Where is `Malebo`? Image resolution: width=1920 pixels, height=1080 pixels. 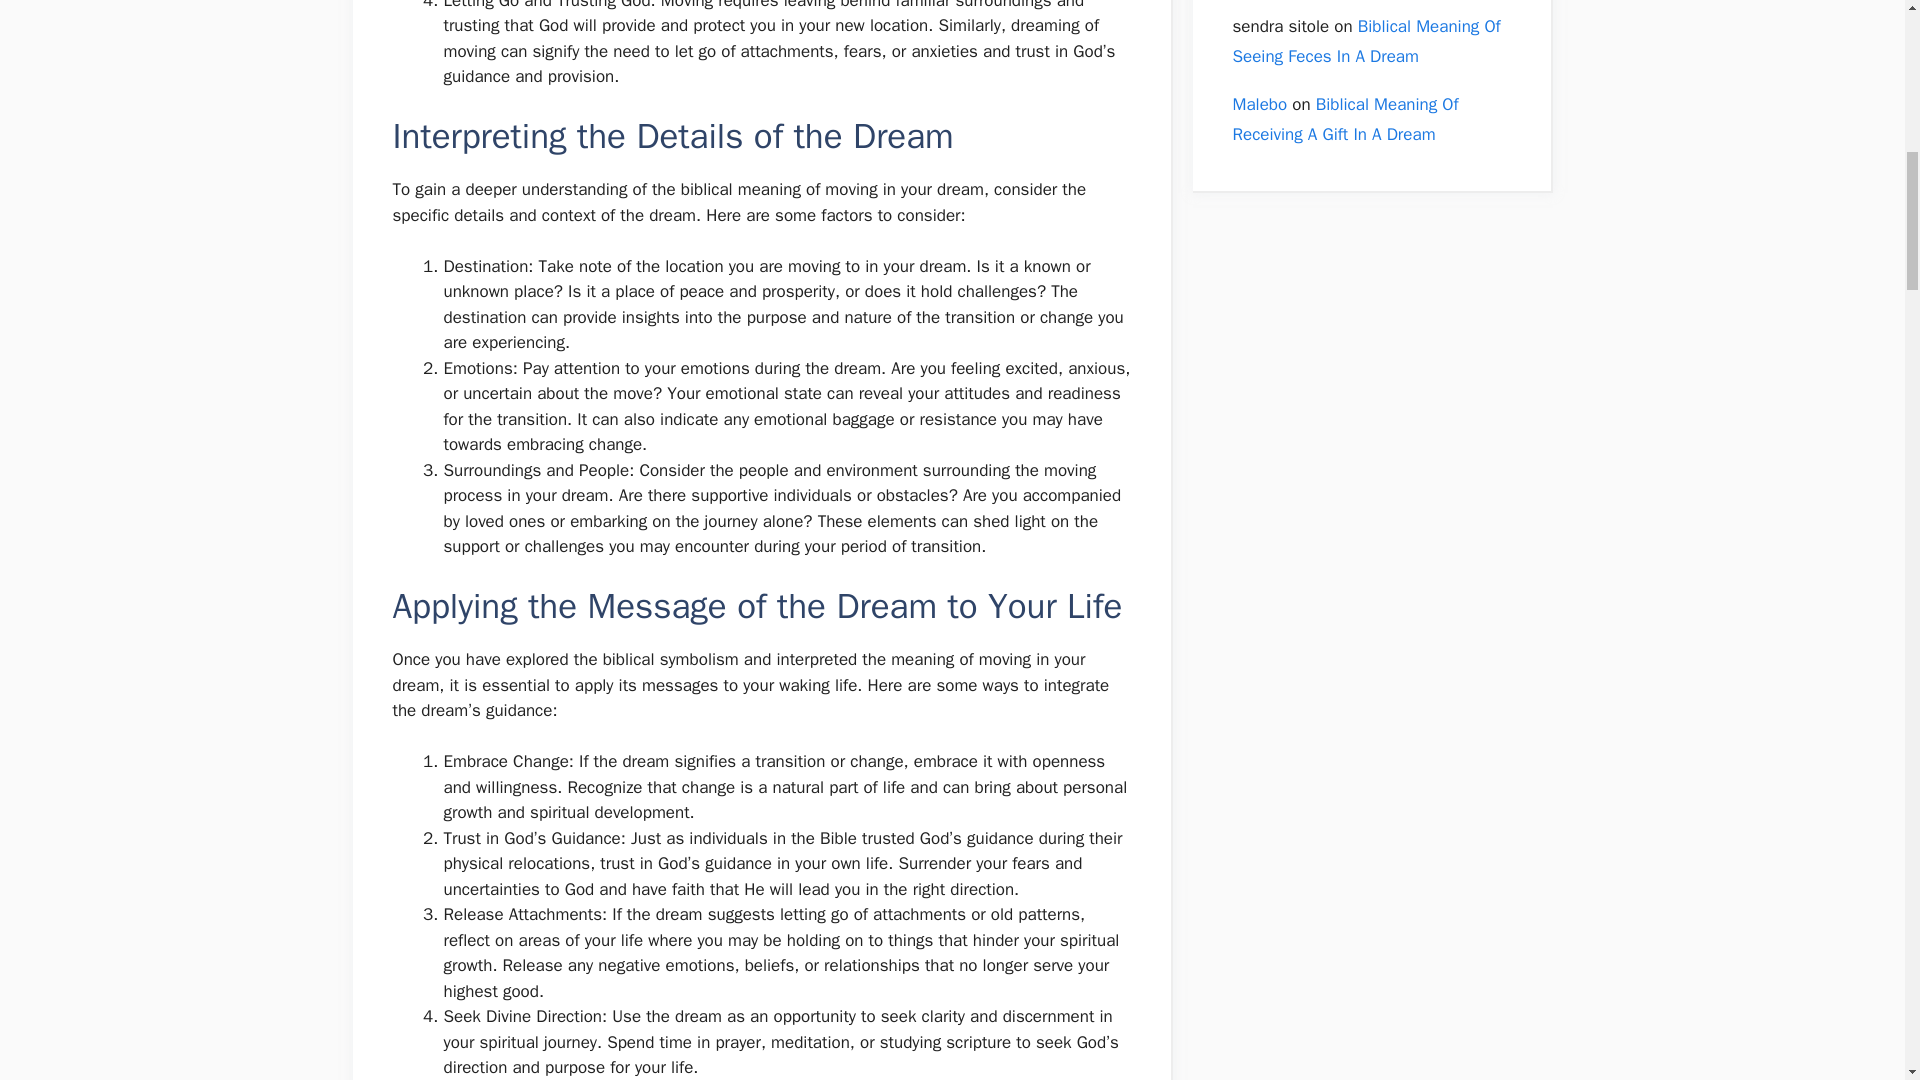 Malebo is located at coordinates (1259, 104).